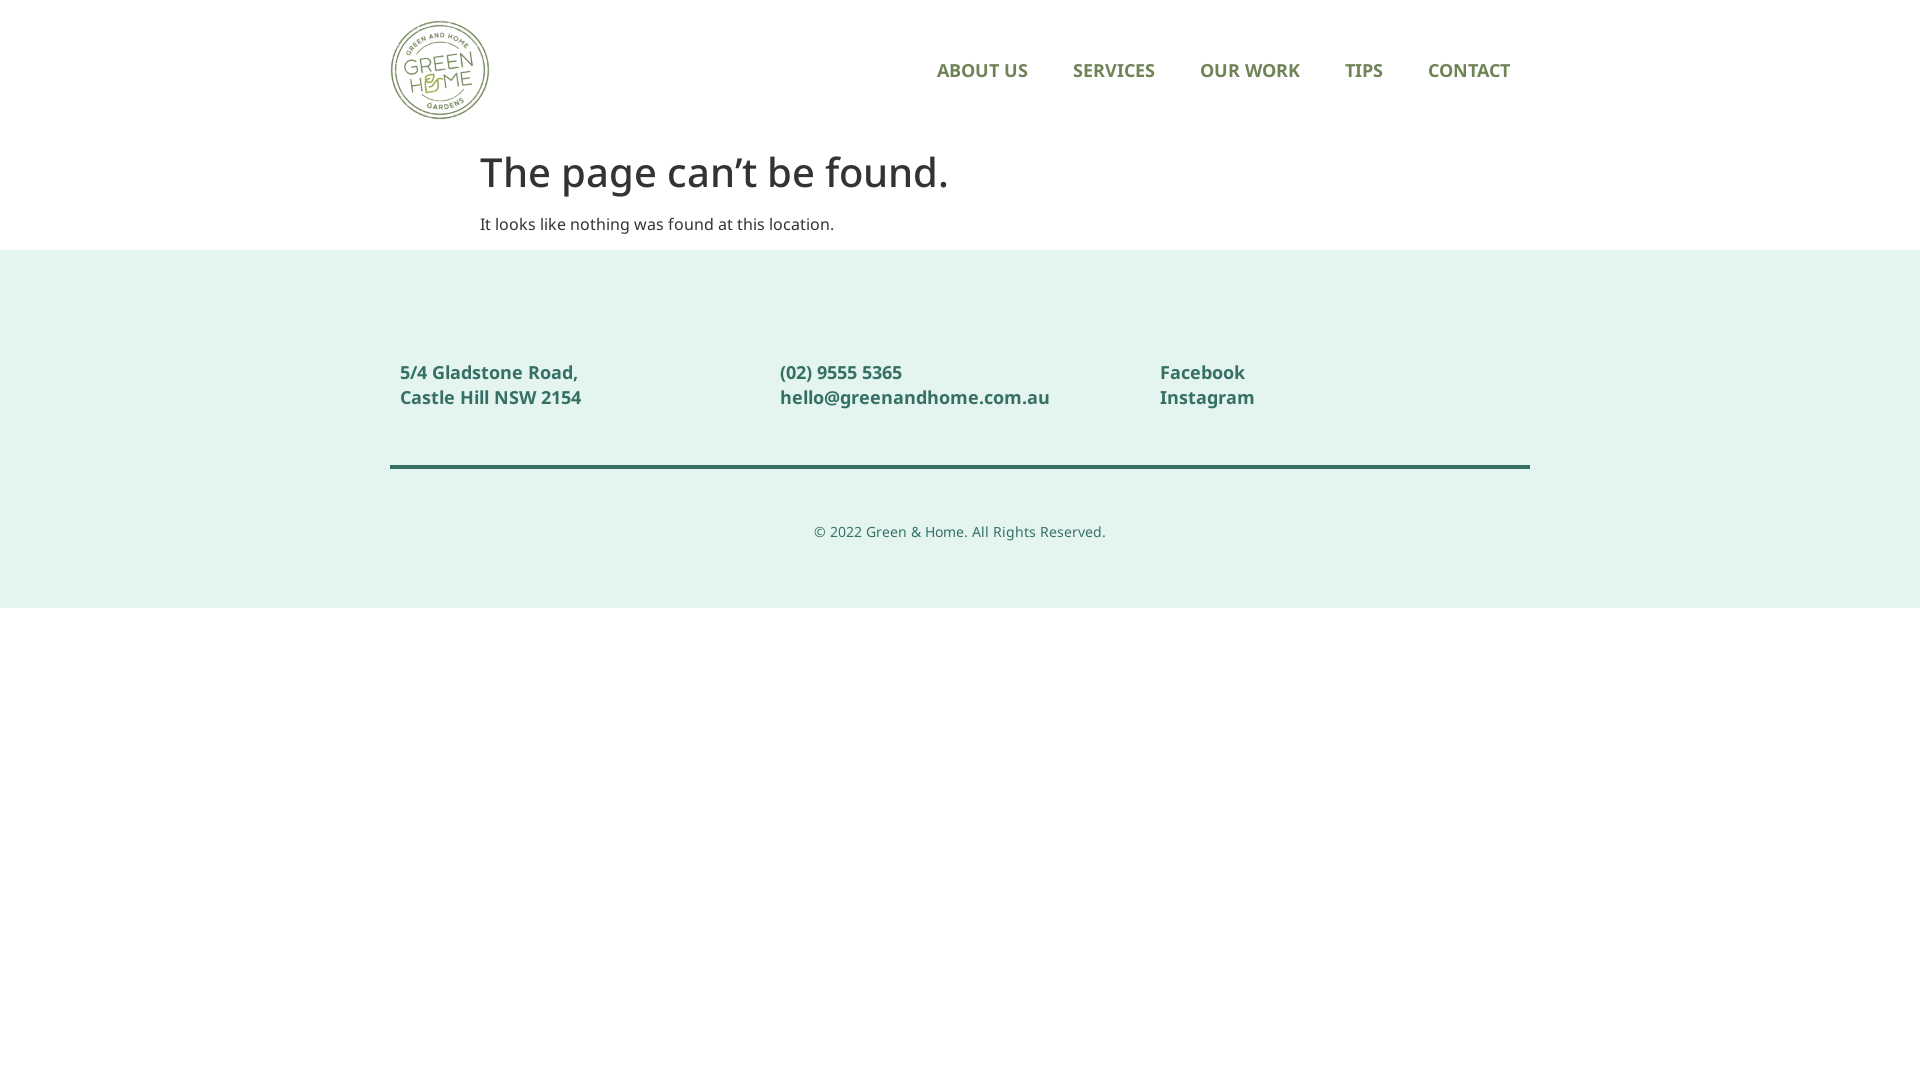 This screenshot has height=1080, width=1920. What do you see at coordinates (915, 396) in the screenshot?
I see `hello@greenandhome.com.au` at bounding box center [915, 396].